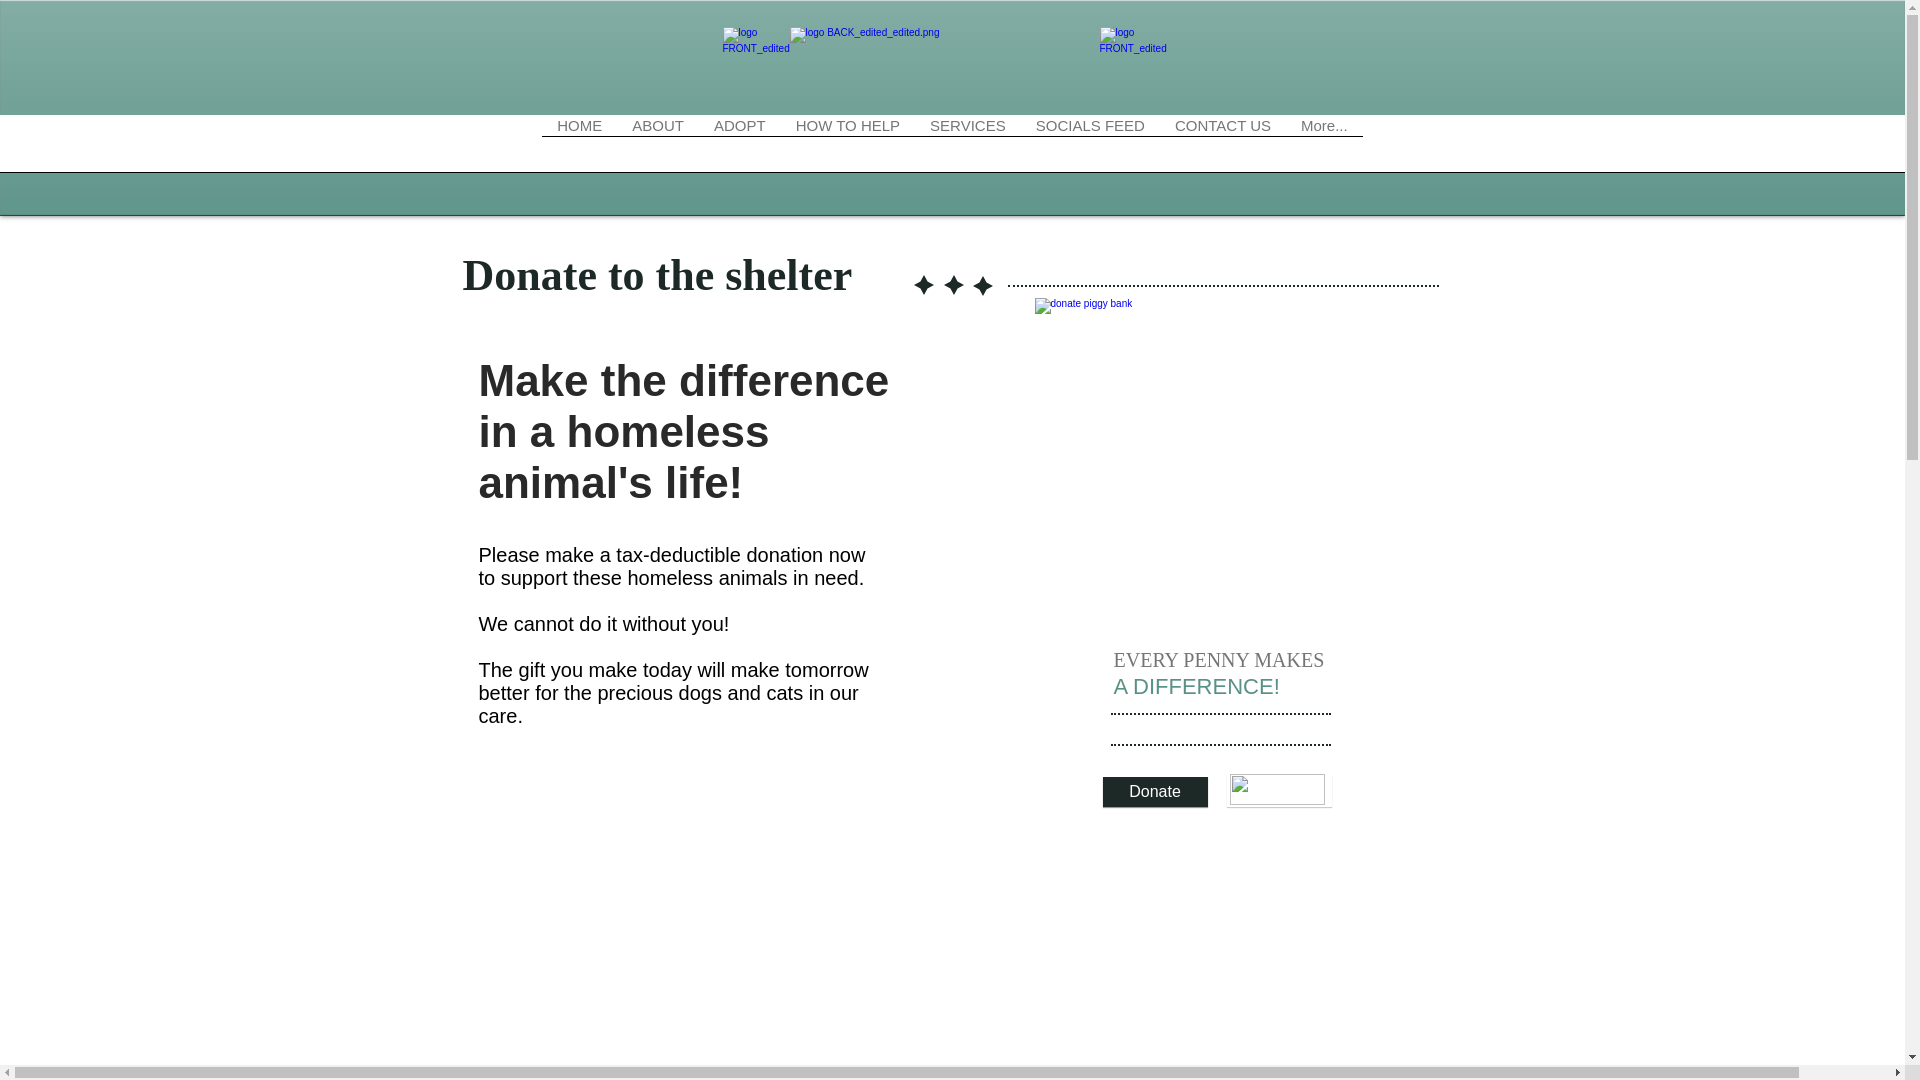  I want to click on HOME, so click(578, 149).